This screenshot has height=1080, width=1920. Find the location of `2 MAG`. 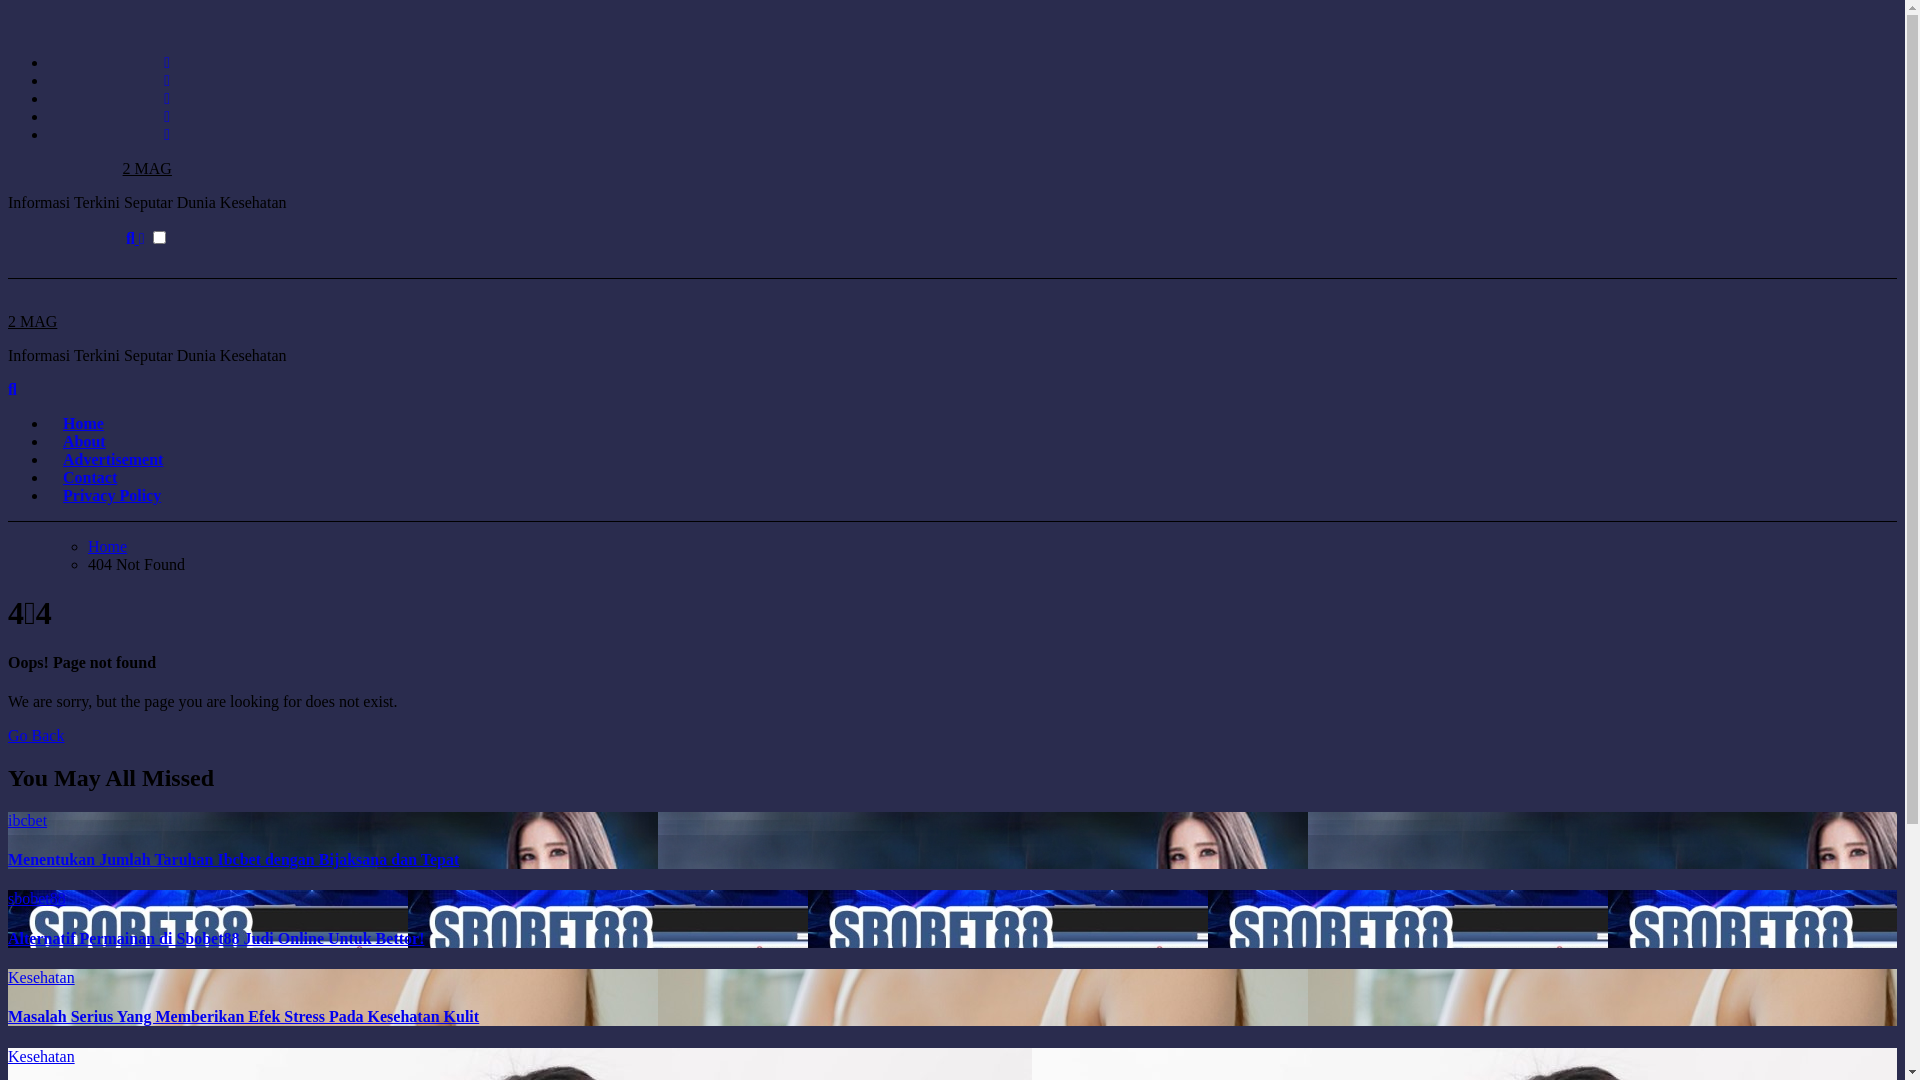

2 MAG is located at coordinates (147, 168).